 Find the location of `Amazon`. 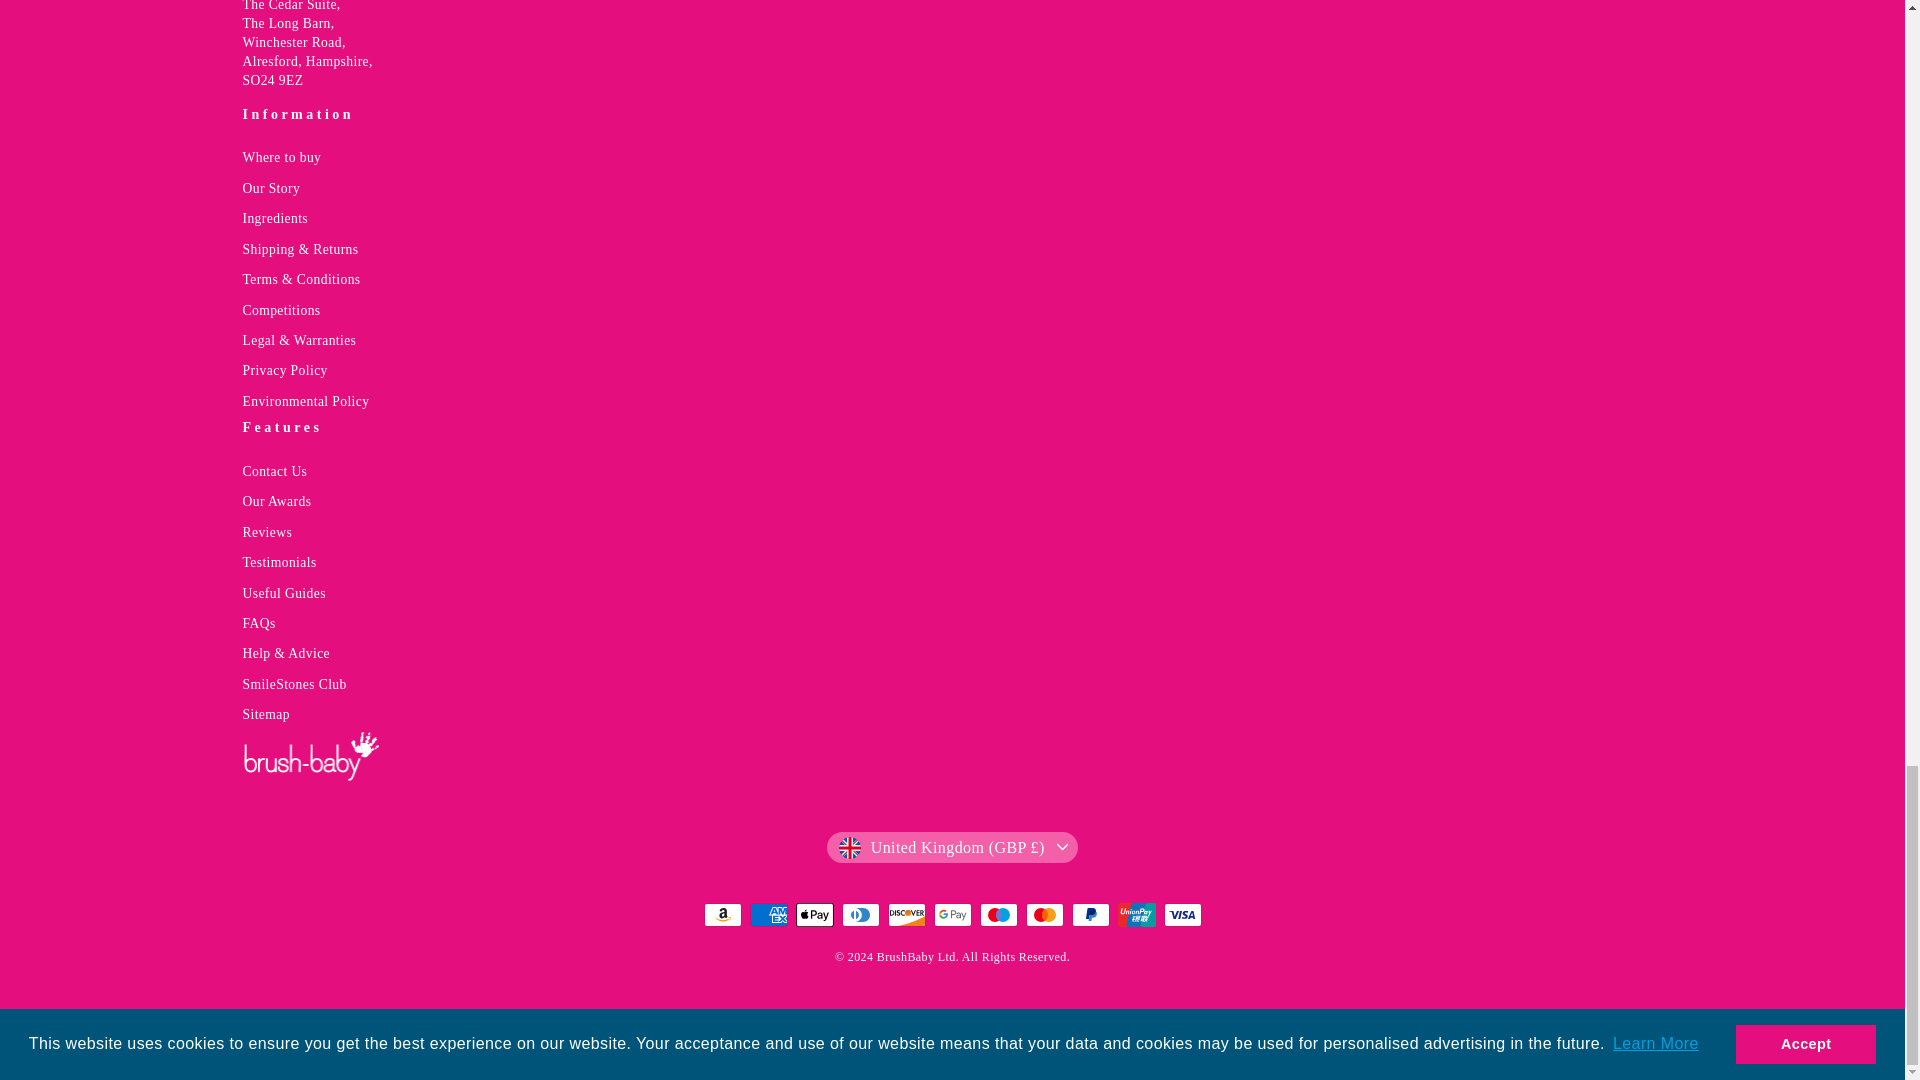

Amazon is located at coordinates (722, 914).